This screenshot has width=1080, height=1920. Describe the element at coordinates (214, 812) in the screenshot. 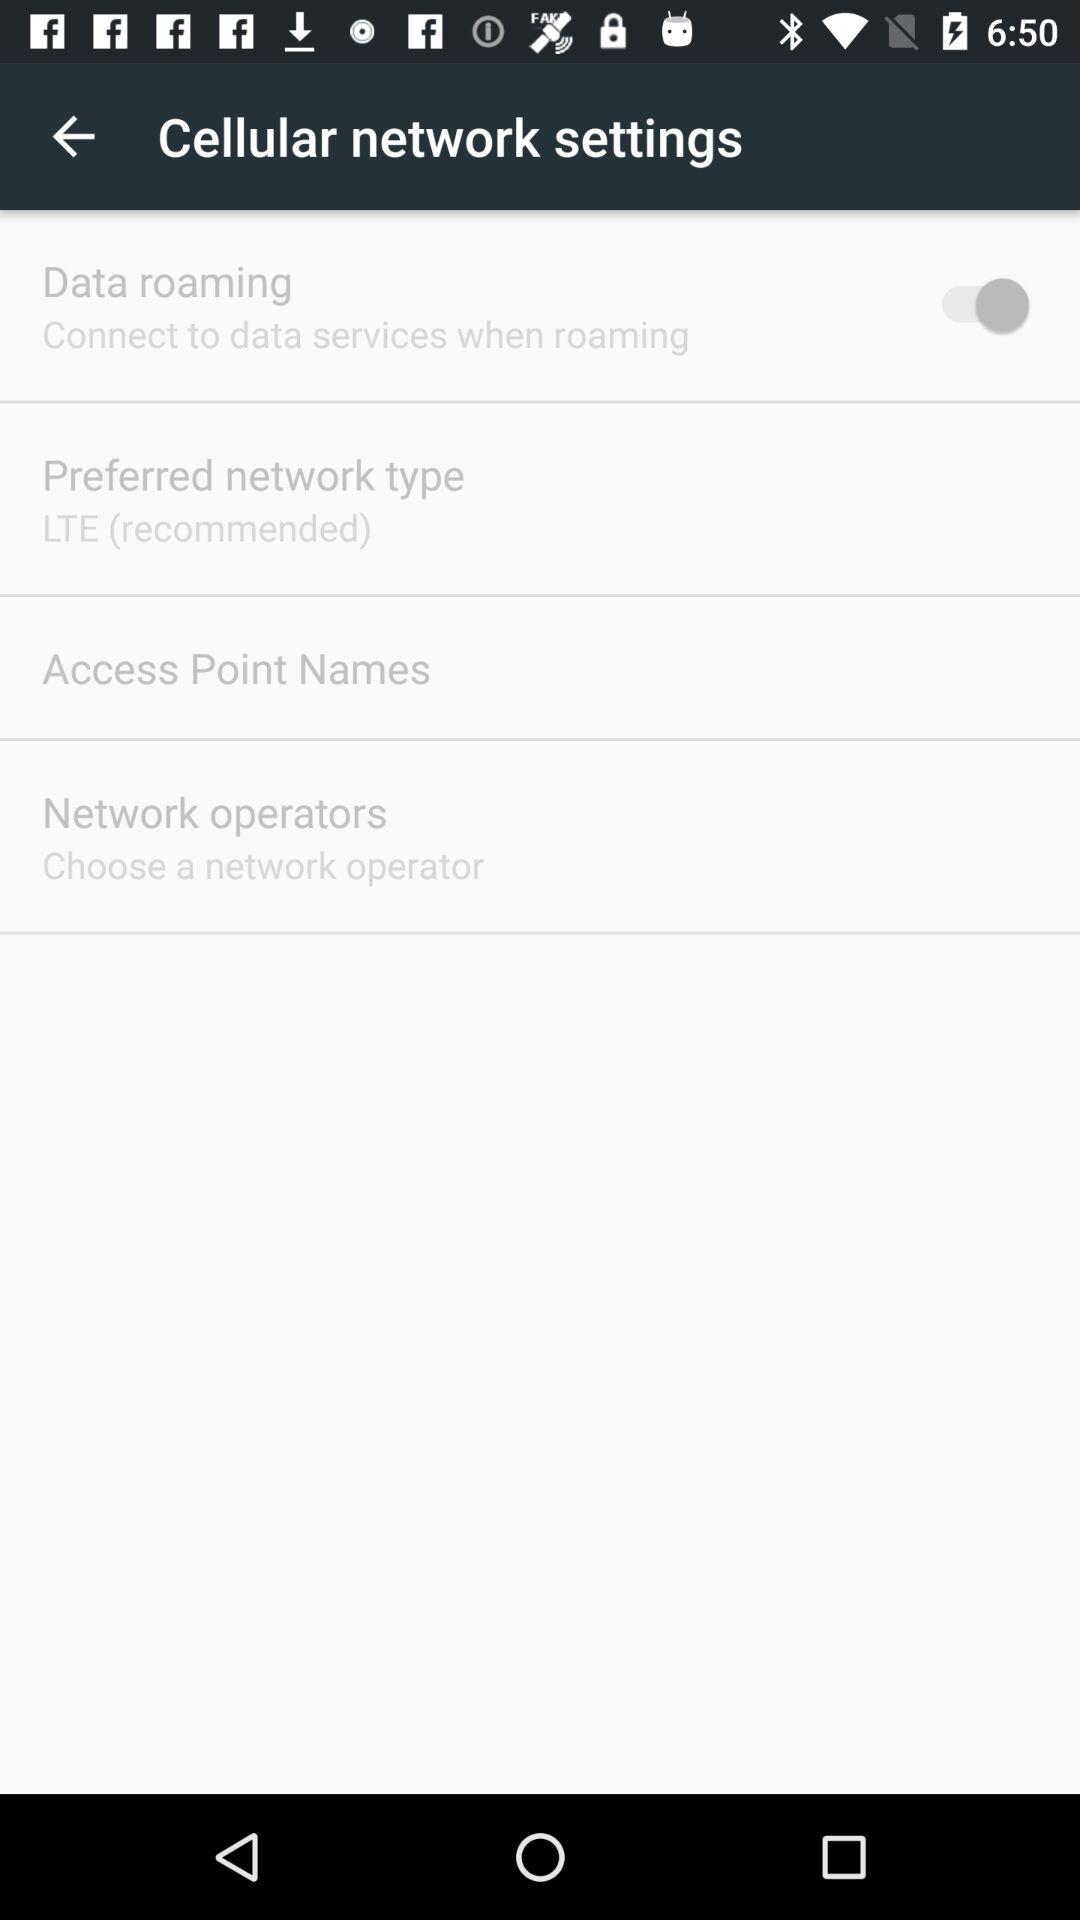

I see `jump until the network operators icon` at that location.